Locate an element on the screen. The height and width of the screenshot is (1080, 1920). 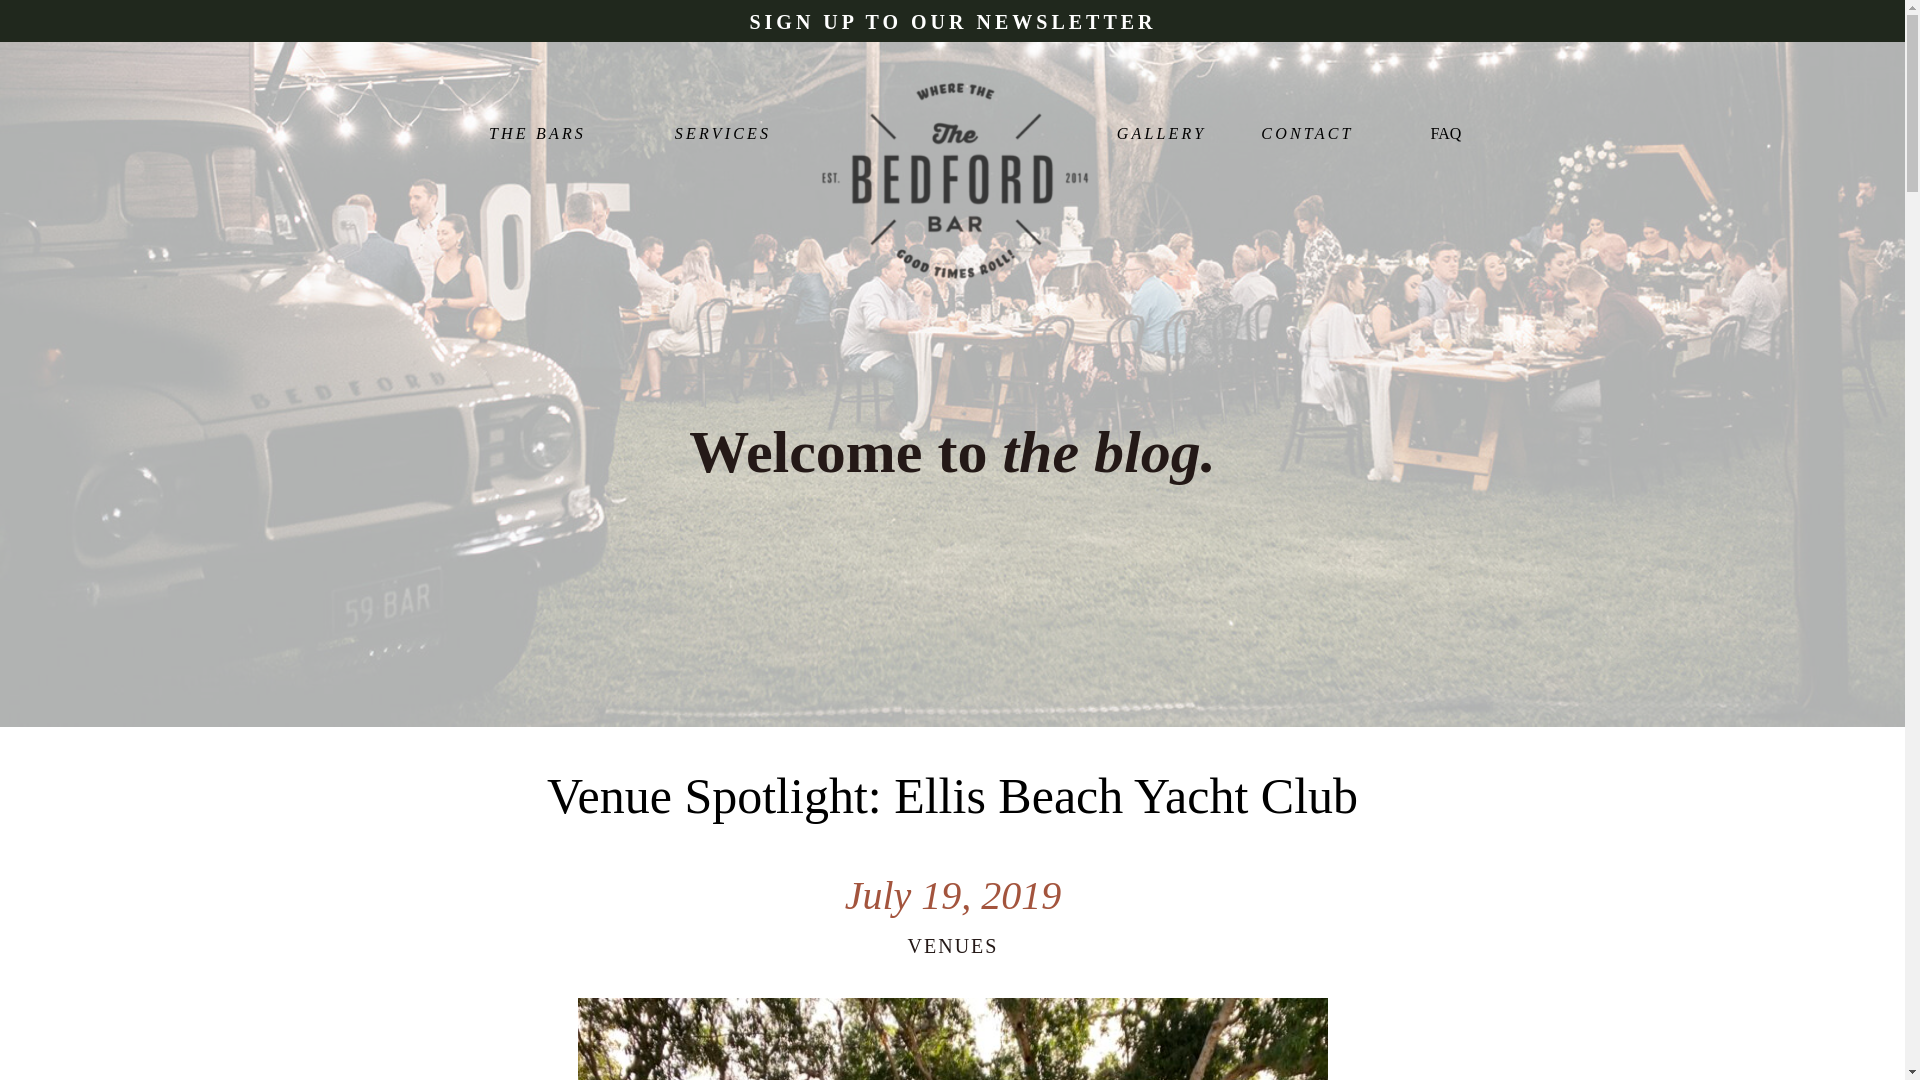
GALLERY is located at coordinates (1160, 134).